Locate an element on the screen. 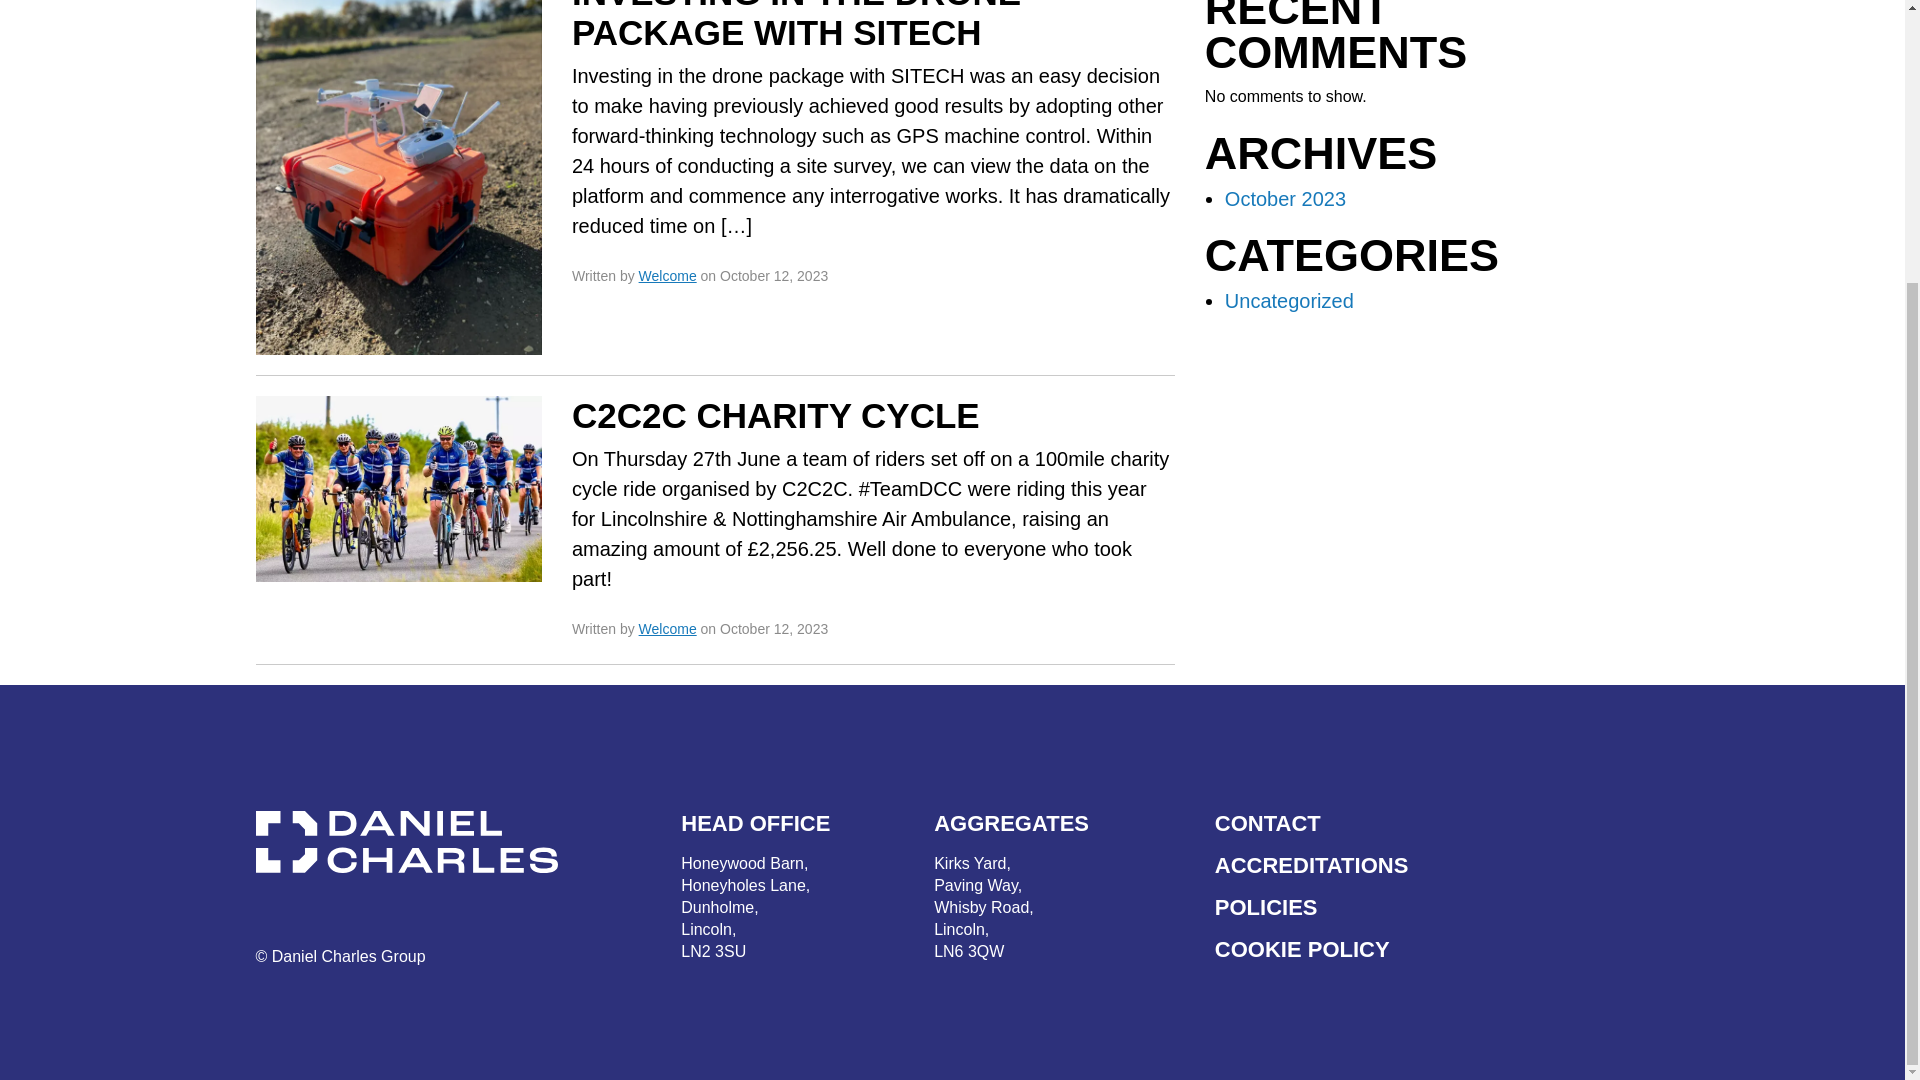 The height and width of the screenshot is (1080, 1920). ACCREDITATIONS is located at coordinates (984, 908).